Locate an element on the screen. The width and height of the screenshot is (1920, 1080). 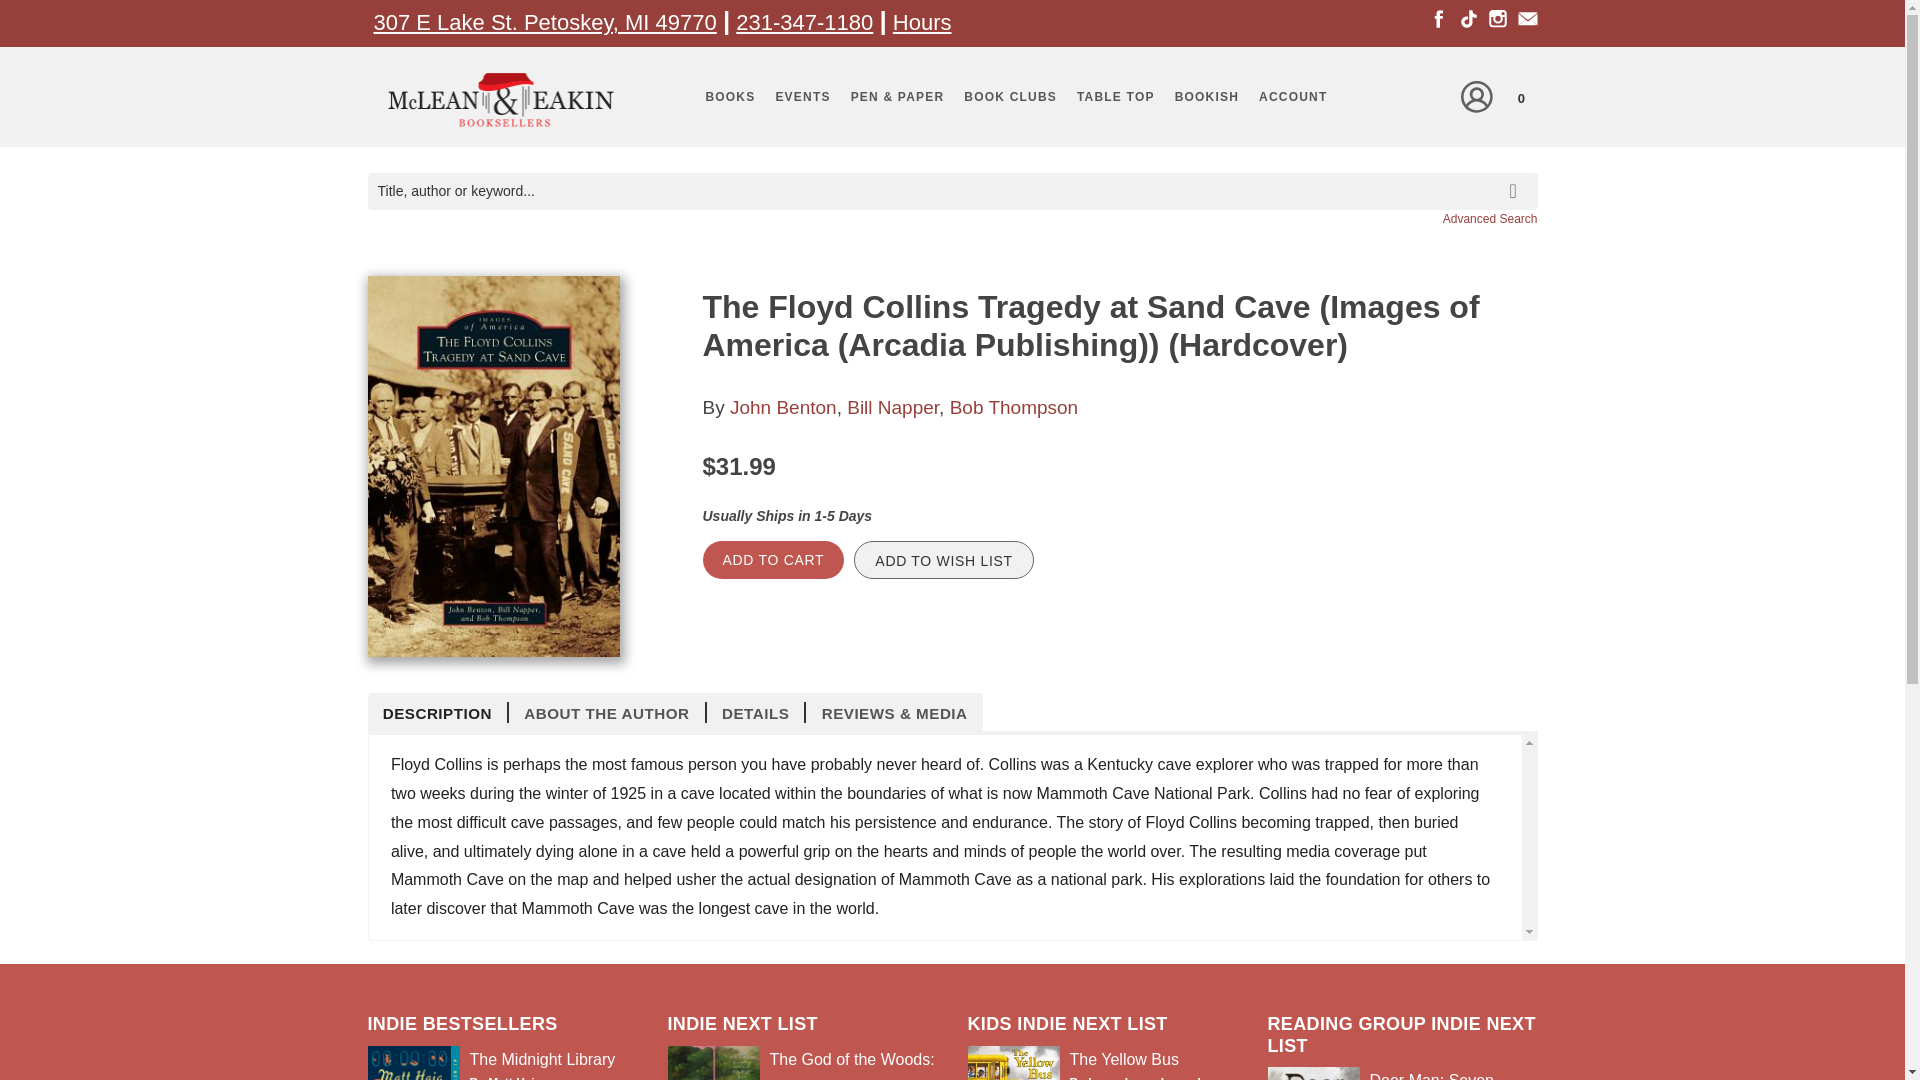
Title, author or keyword... is located at coordinates (952, 190).